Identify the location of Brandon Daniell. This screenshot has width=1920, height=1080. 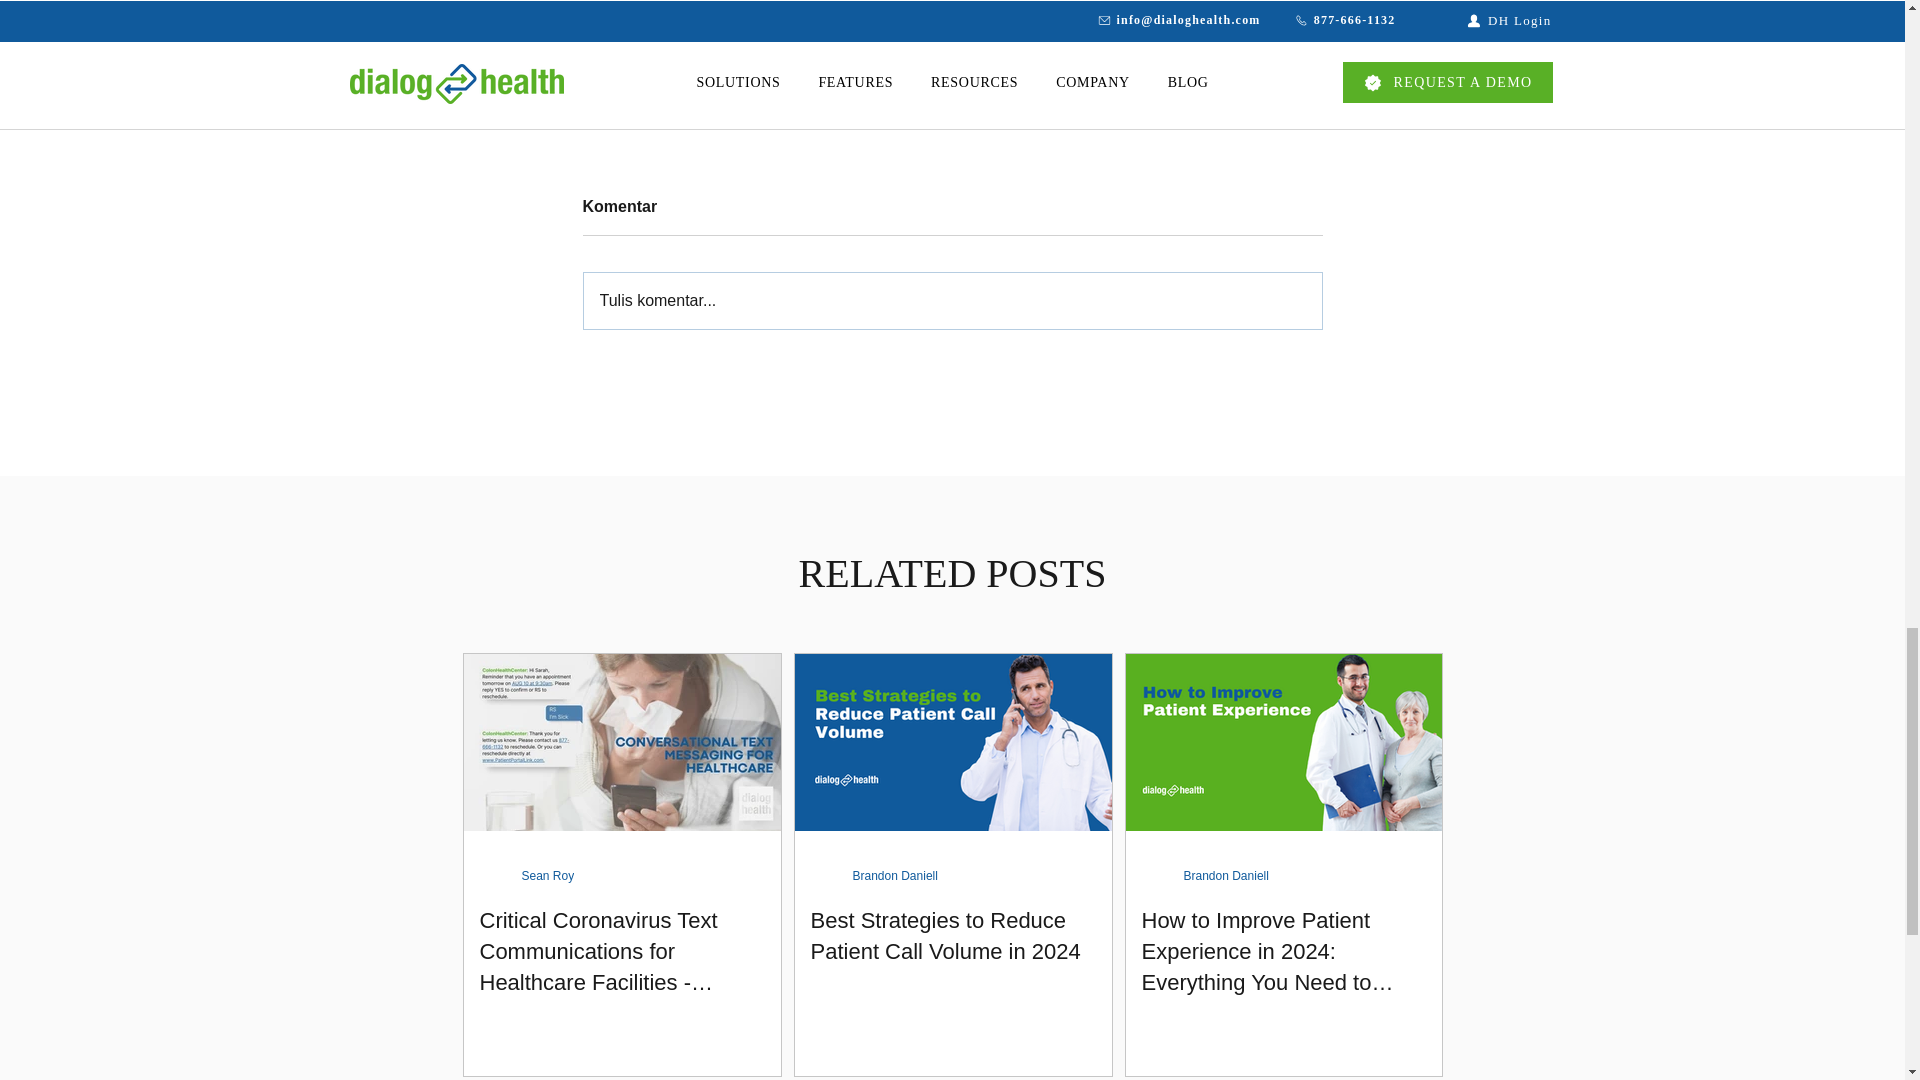
(1226, 876).